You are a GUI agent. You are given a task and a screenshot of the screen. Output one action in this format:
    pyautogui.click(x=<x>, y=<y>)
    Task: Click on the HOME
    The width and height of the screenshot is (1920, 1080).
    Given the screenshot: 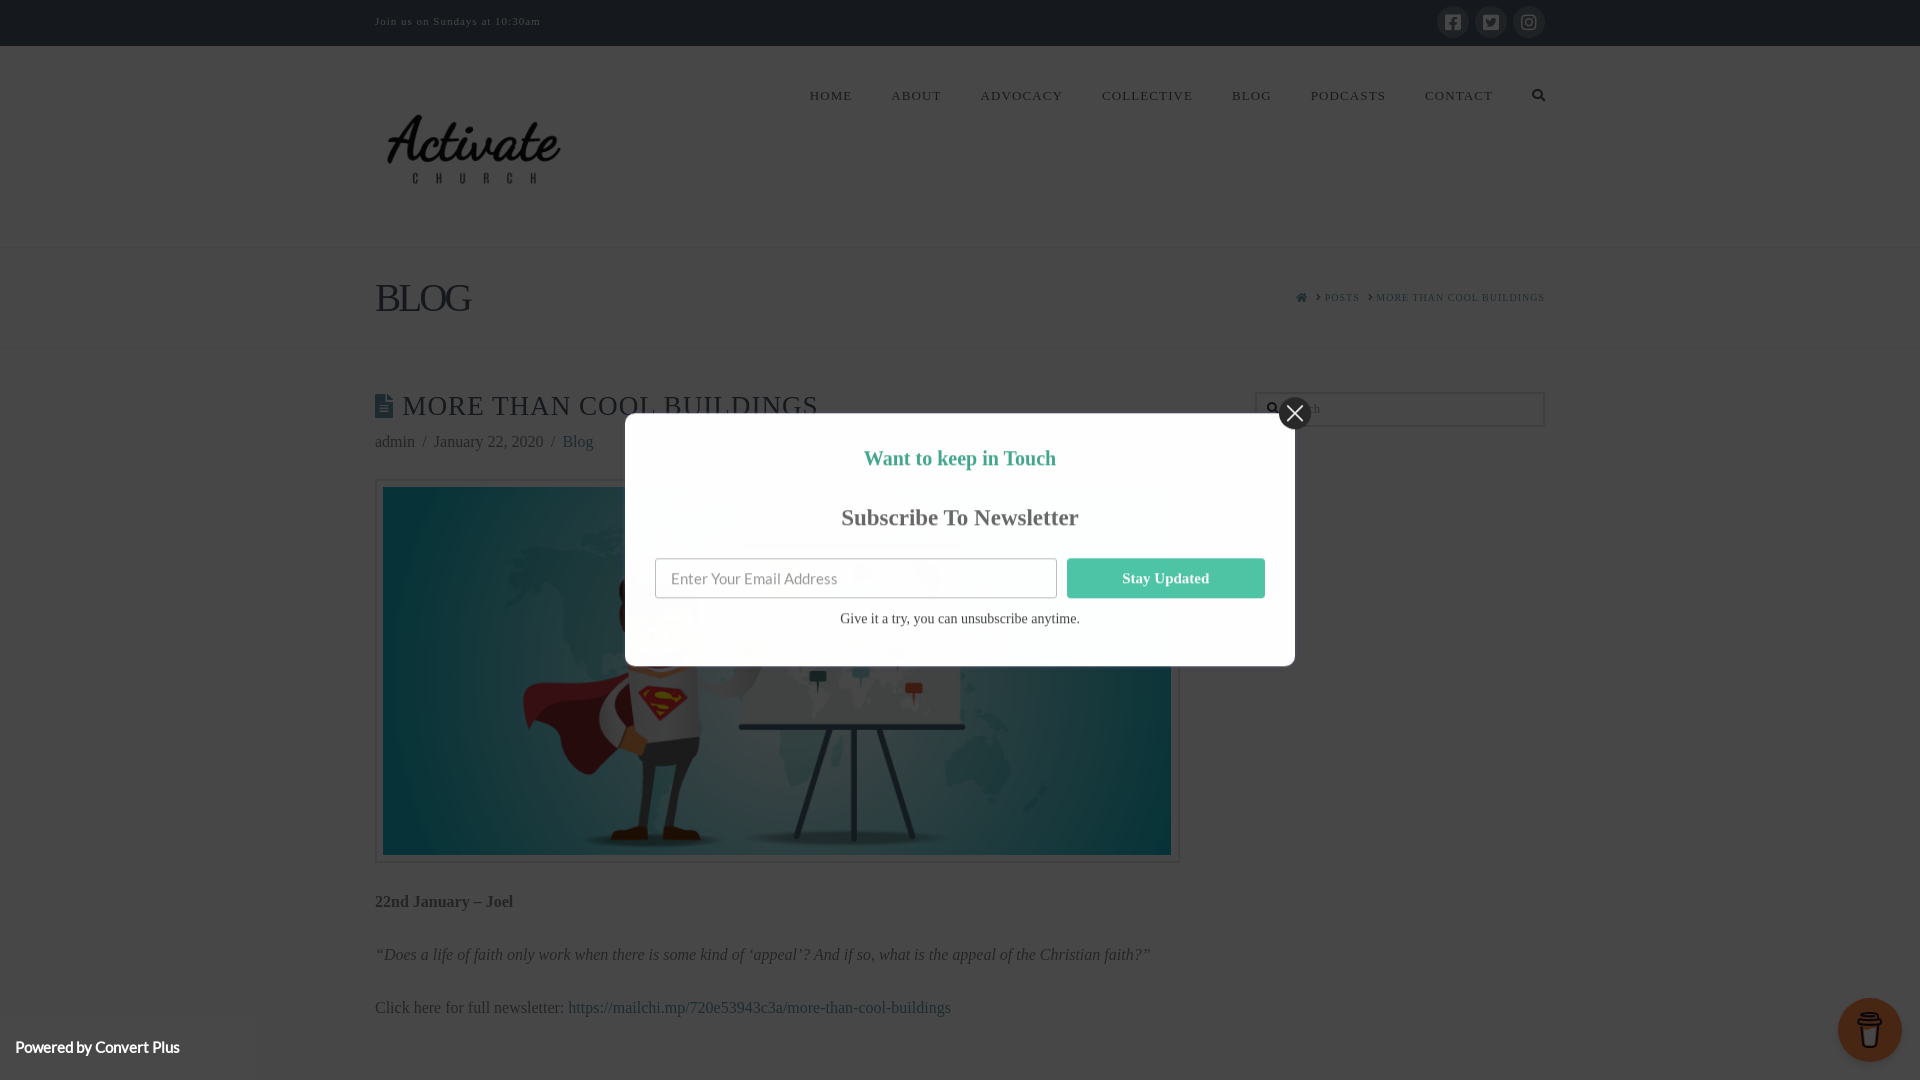 What is the action you would take?
    pyautogui.click(x=831, y=96)
    